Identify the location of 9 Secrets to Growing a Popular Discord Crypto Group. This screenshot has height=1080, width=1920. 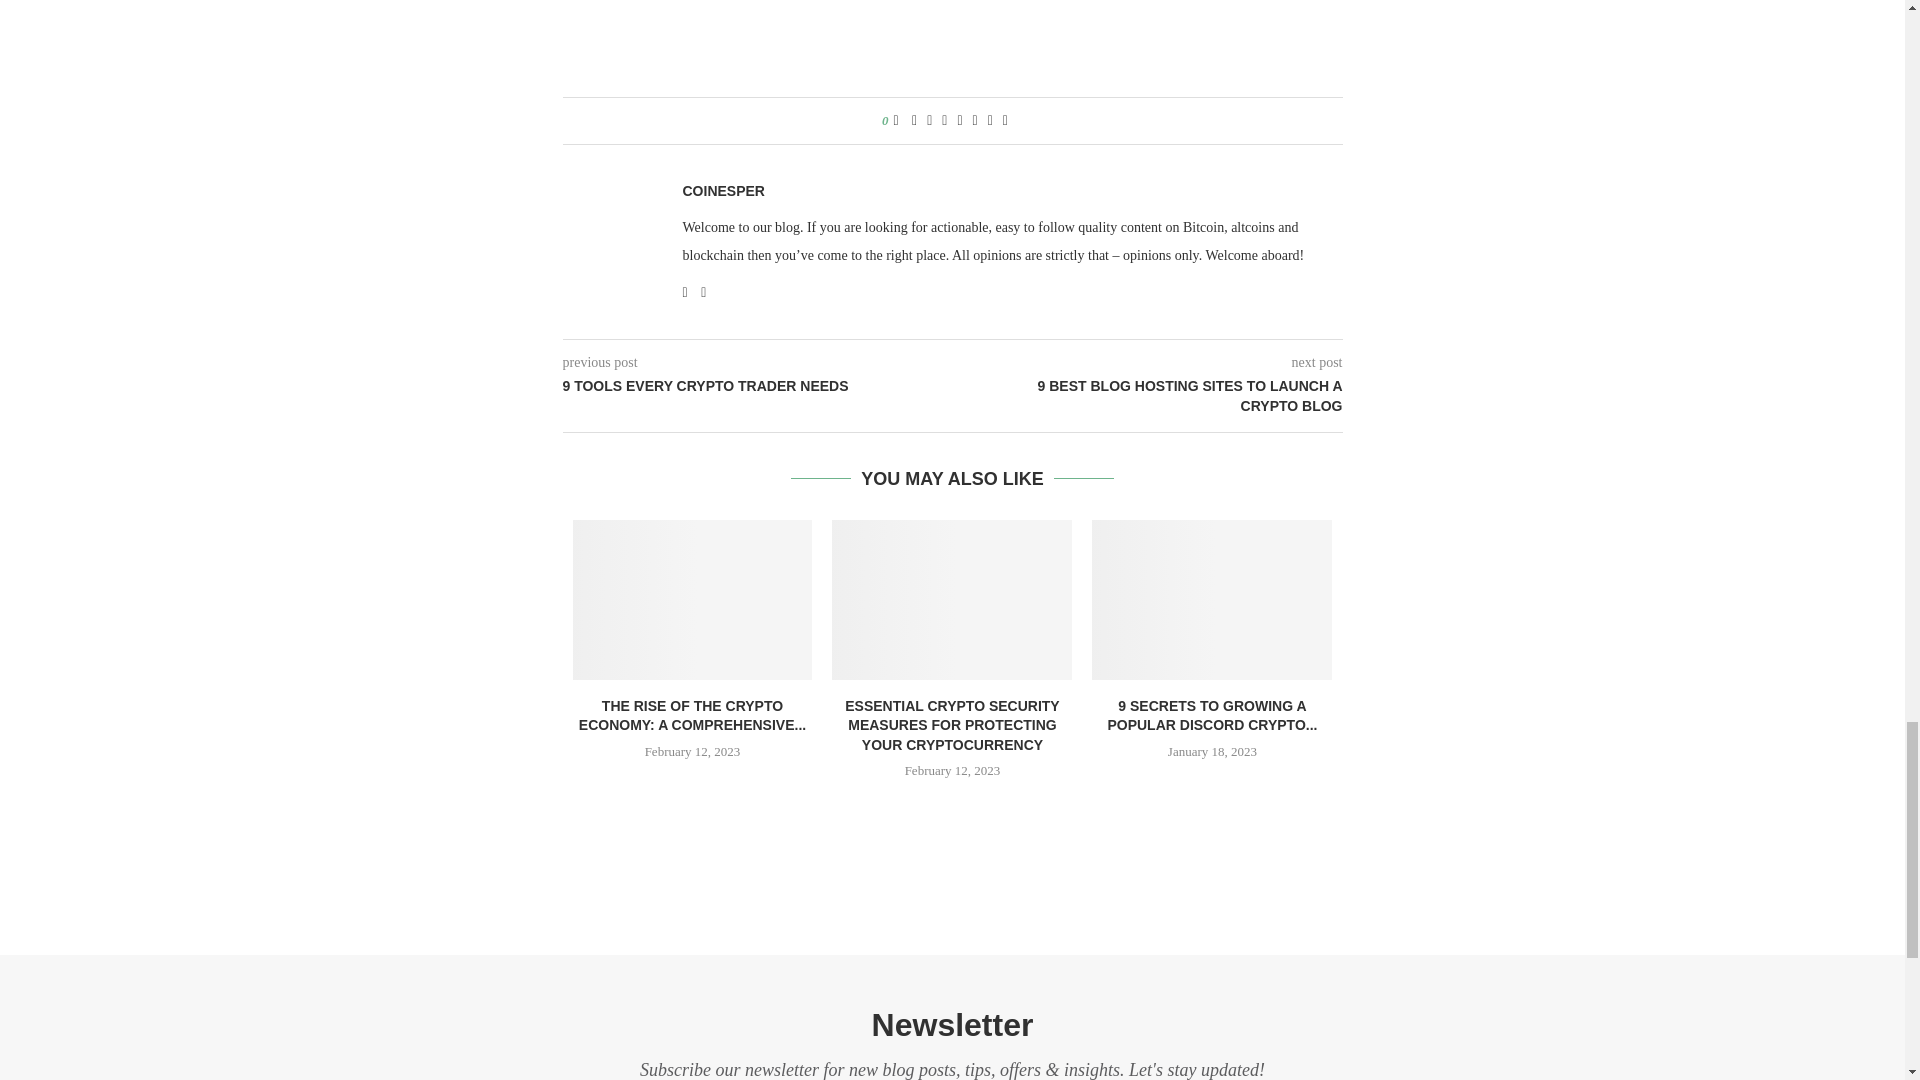
(1212, 600).